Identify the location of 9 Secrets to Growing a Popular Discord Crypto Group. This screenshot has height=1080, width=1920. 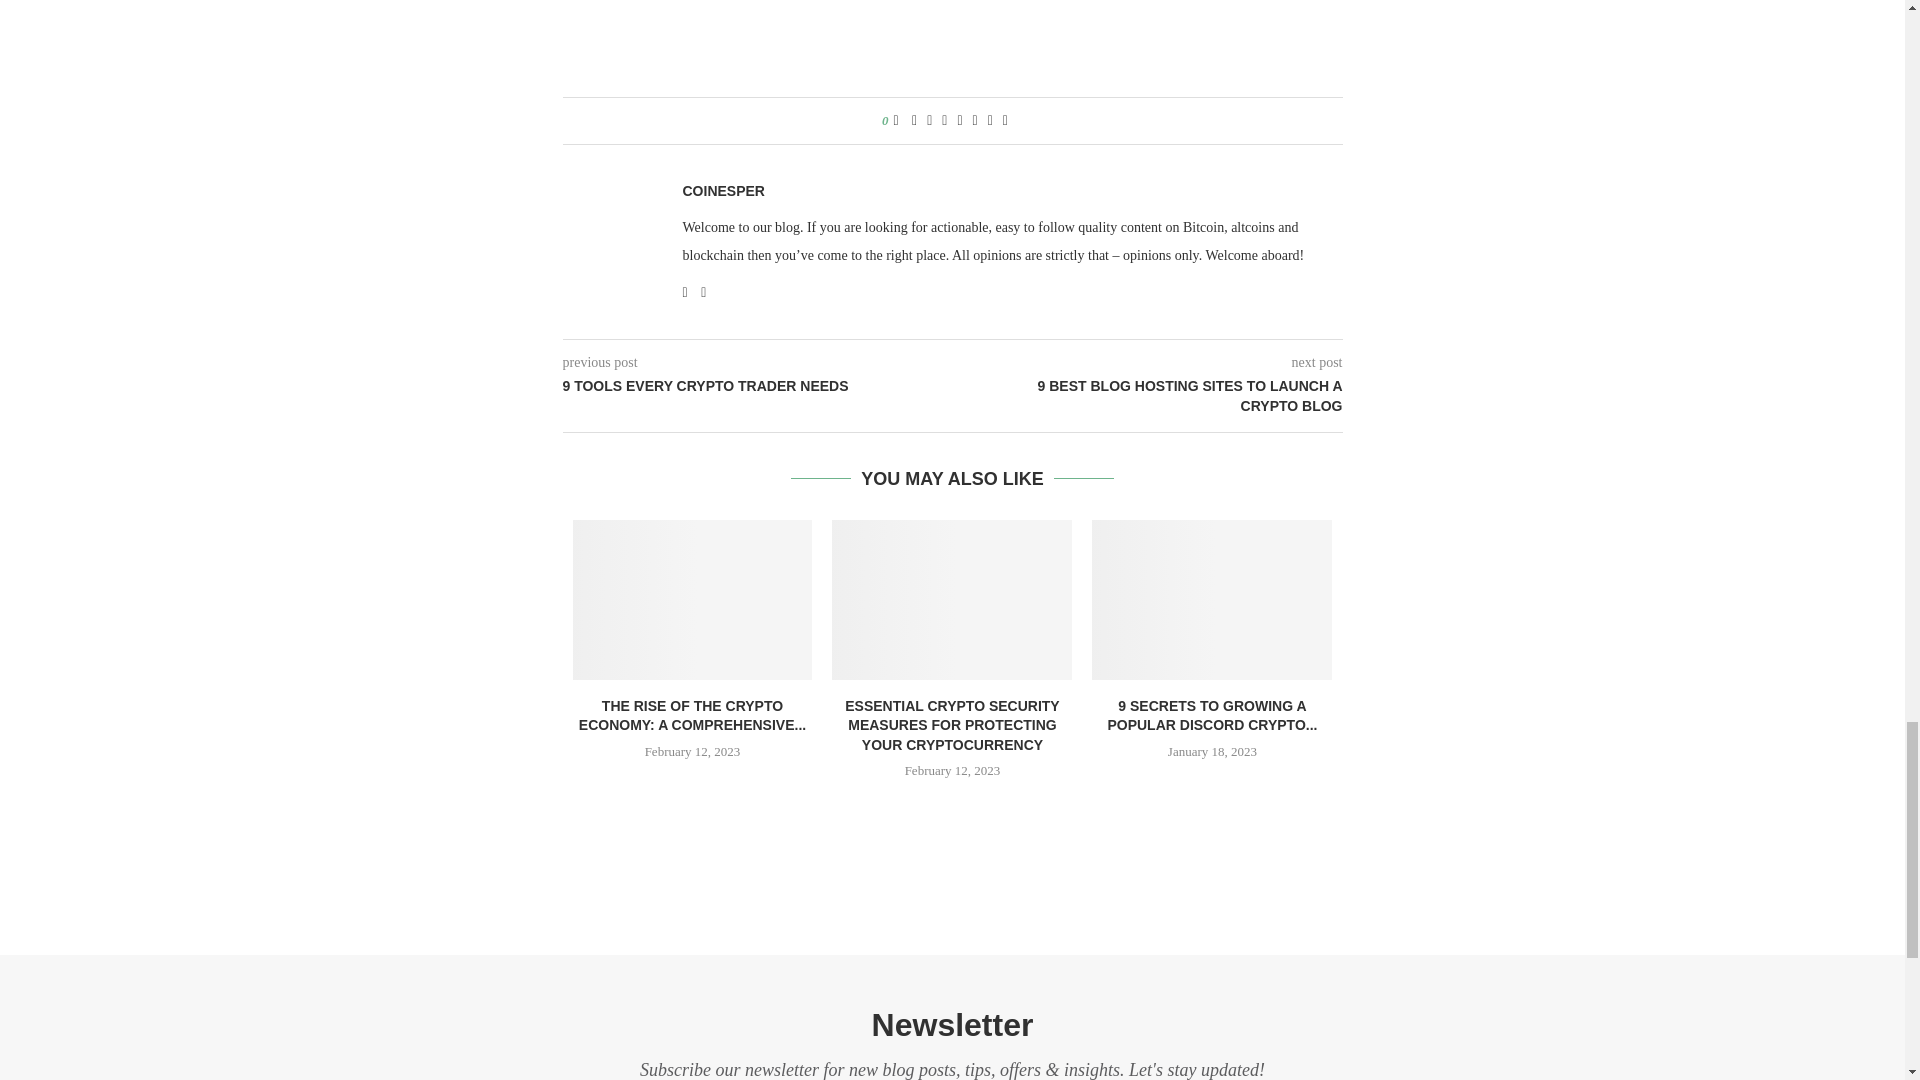
(1212, 600).